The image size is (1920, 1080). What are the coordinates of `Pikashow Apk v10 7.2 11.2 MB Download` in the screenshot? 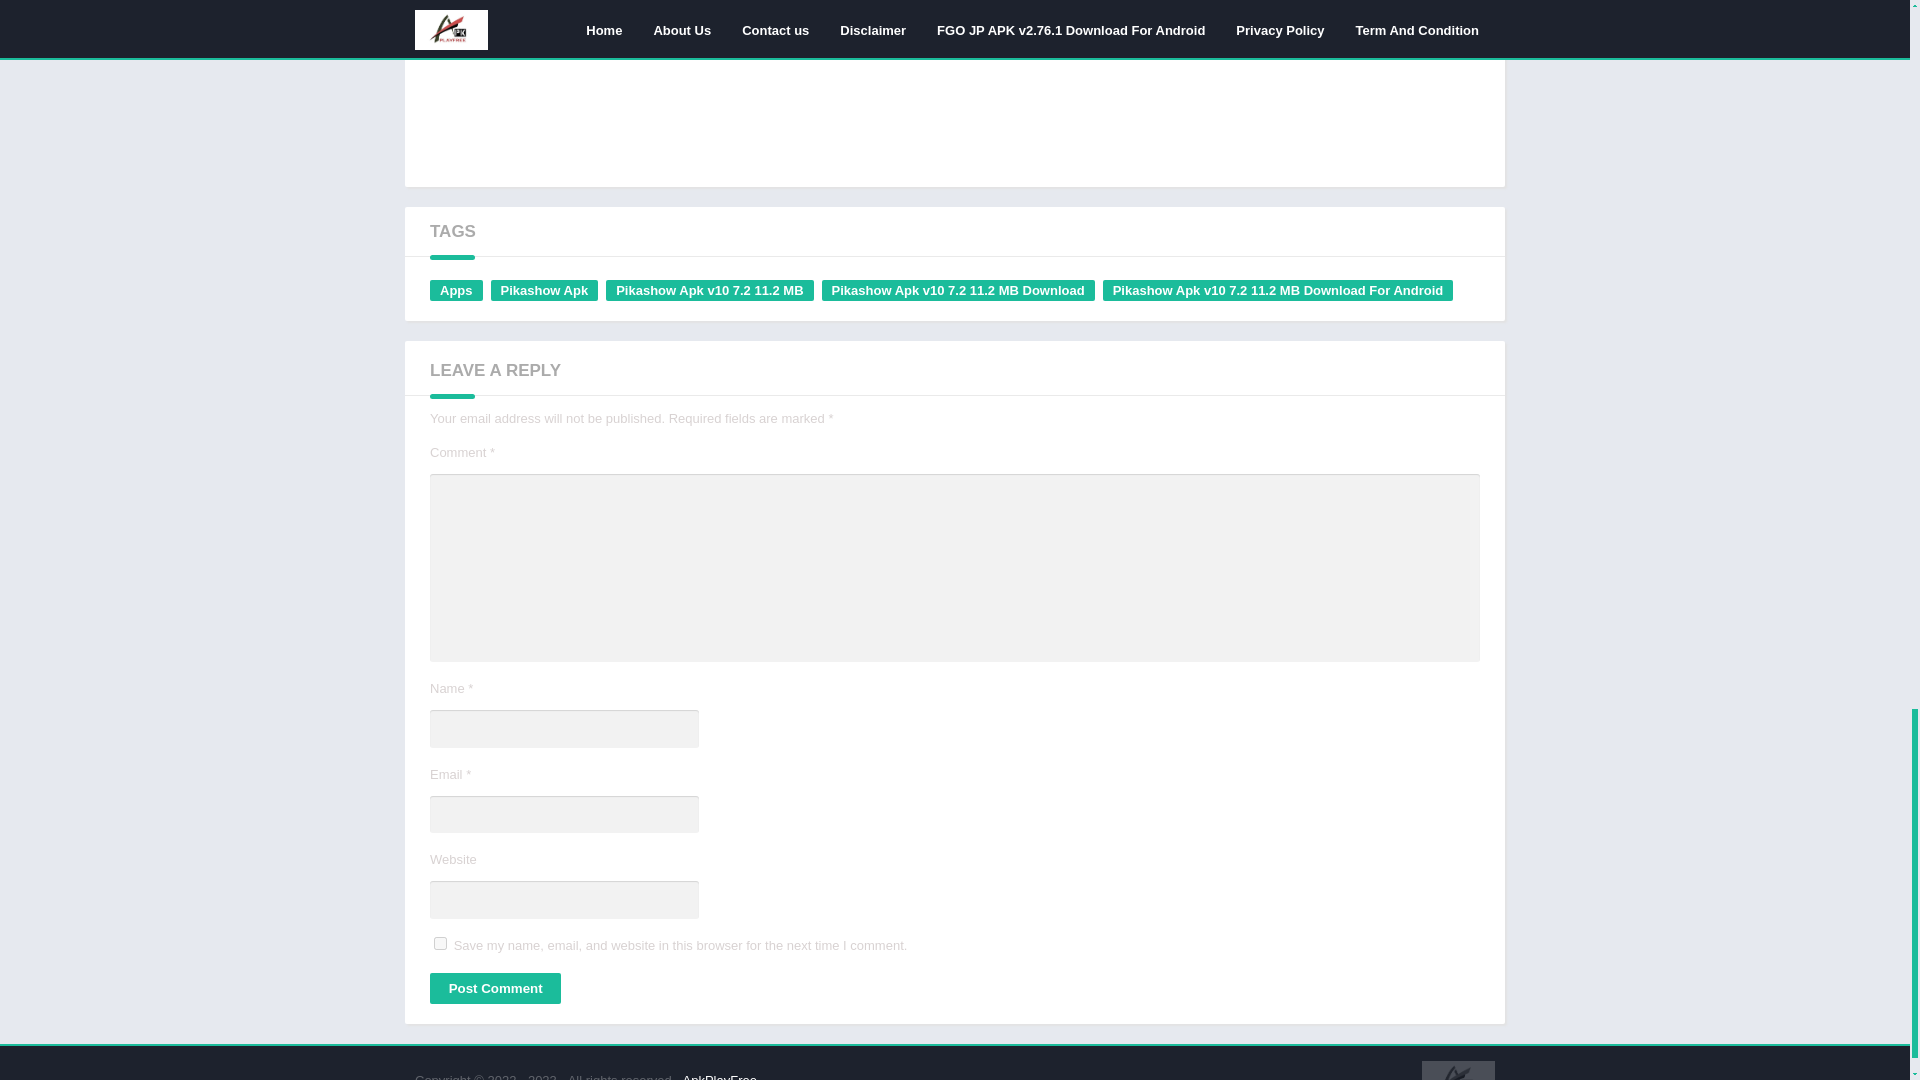 It's located at (958, 290).